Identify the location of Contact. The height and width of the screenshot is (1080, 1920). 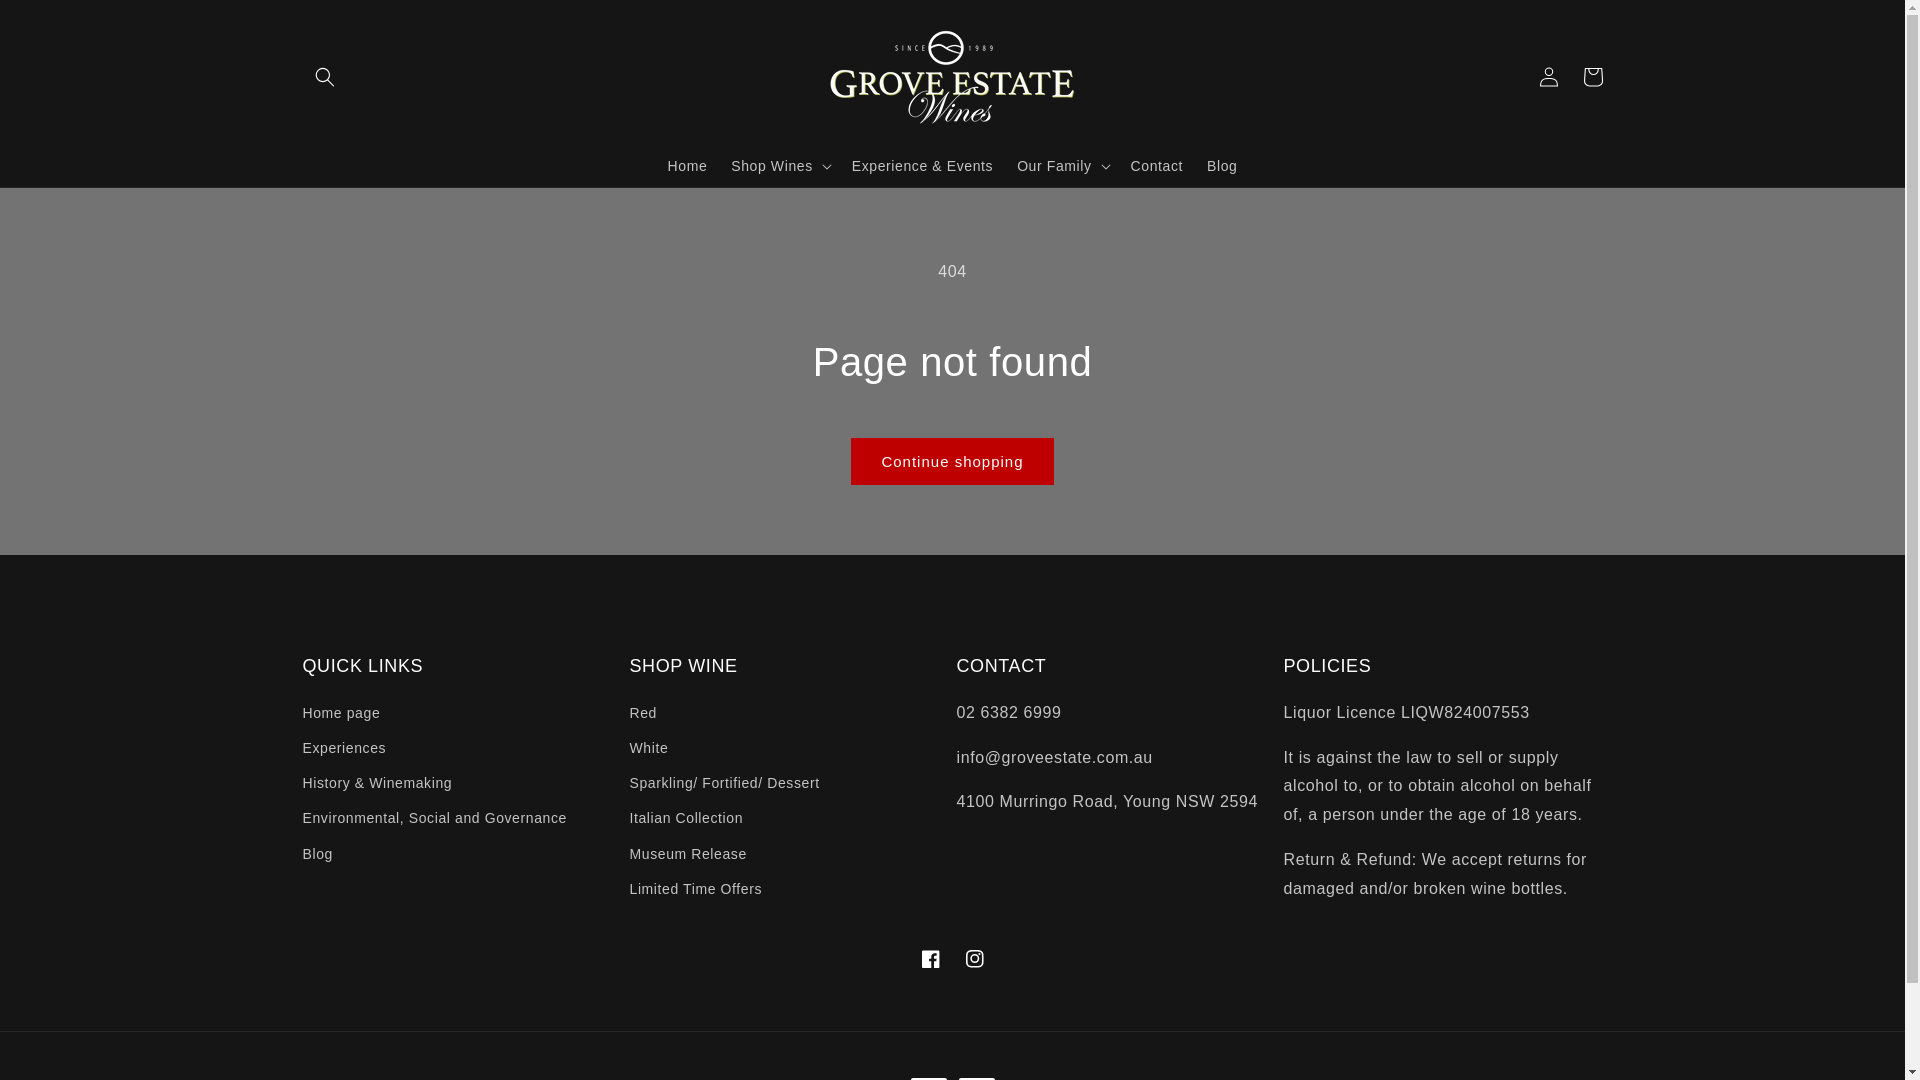
(1157, 165).